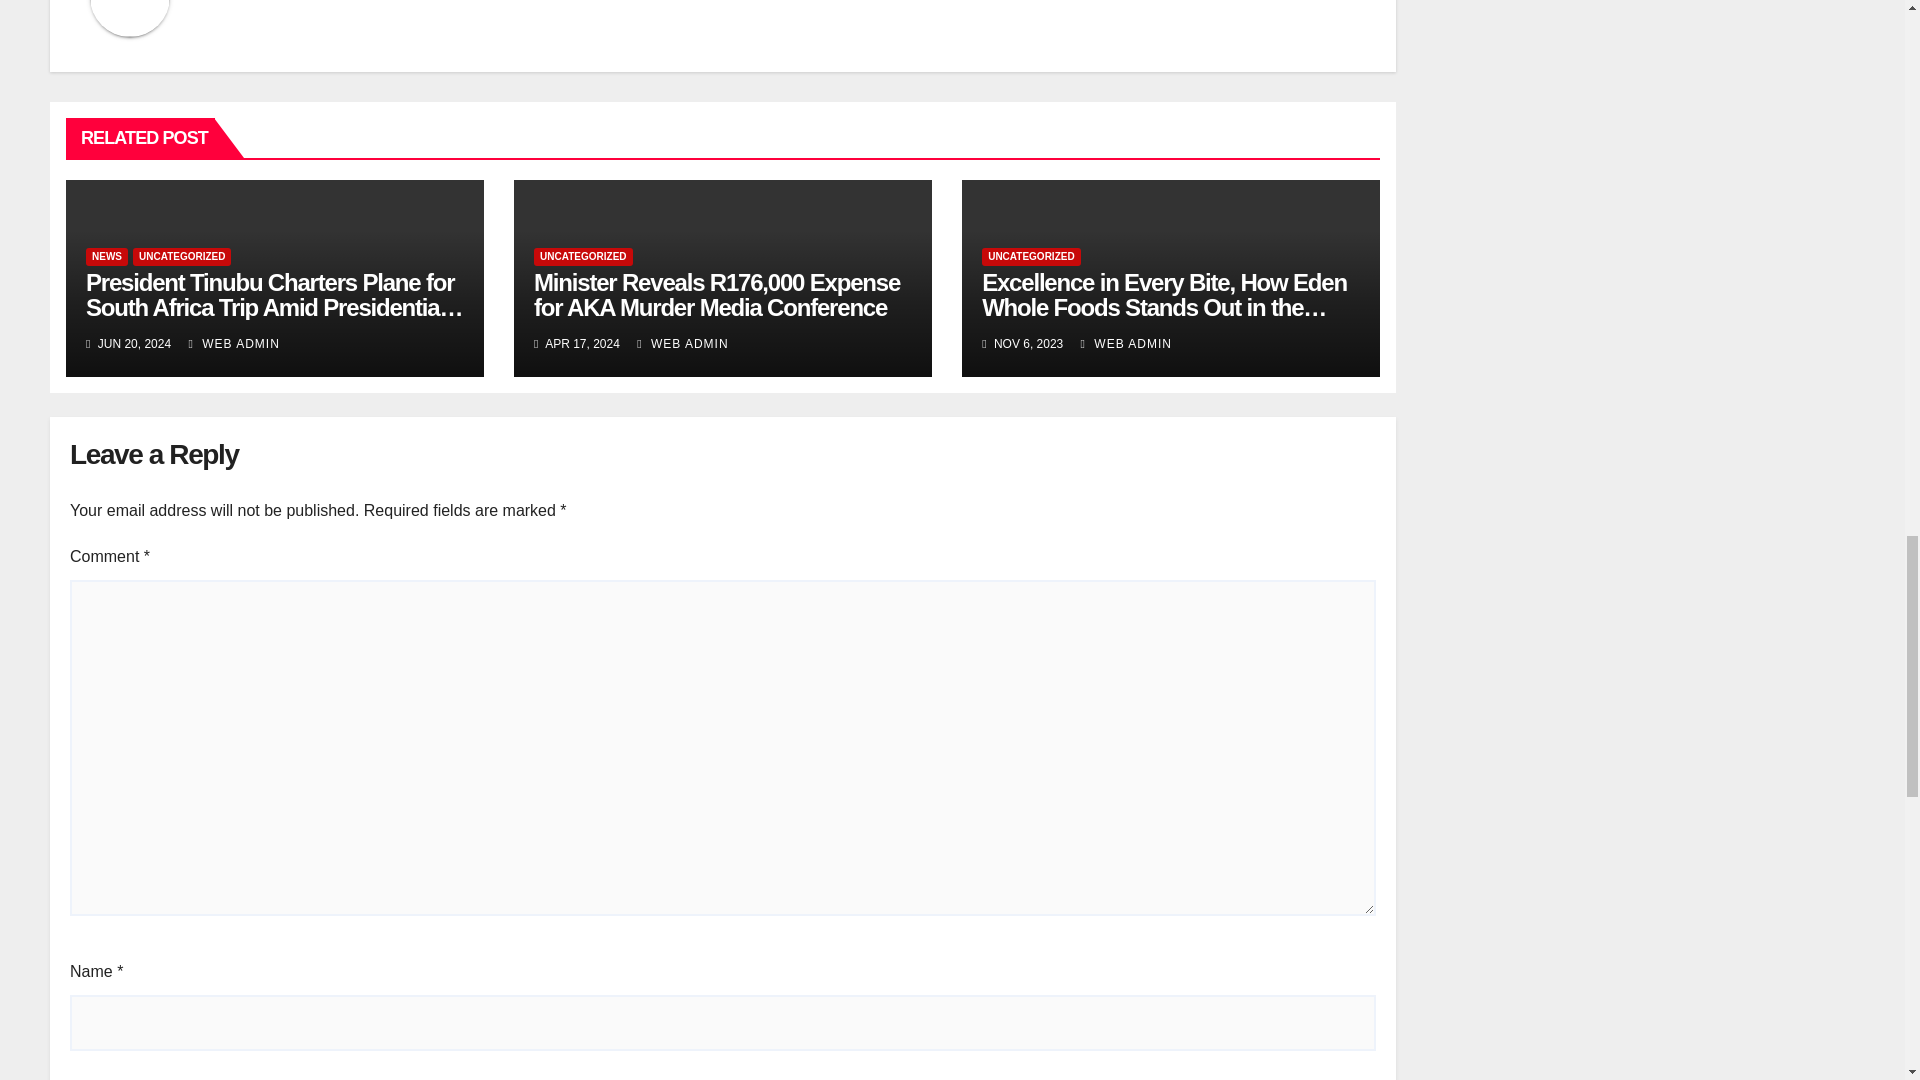 Image resolution: width=1920 pixels, height=1080 pixels. I want to click on WEB ADMIN, so click(233, 344).